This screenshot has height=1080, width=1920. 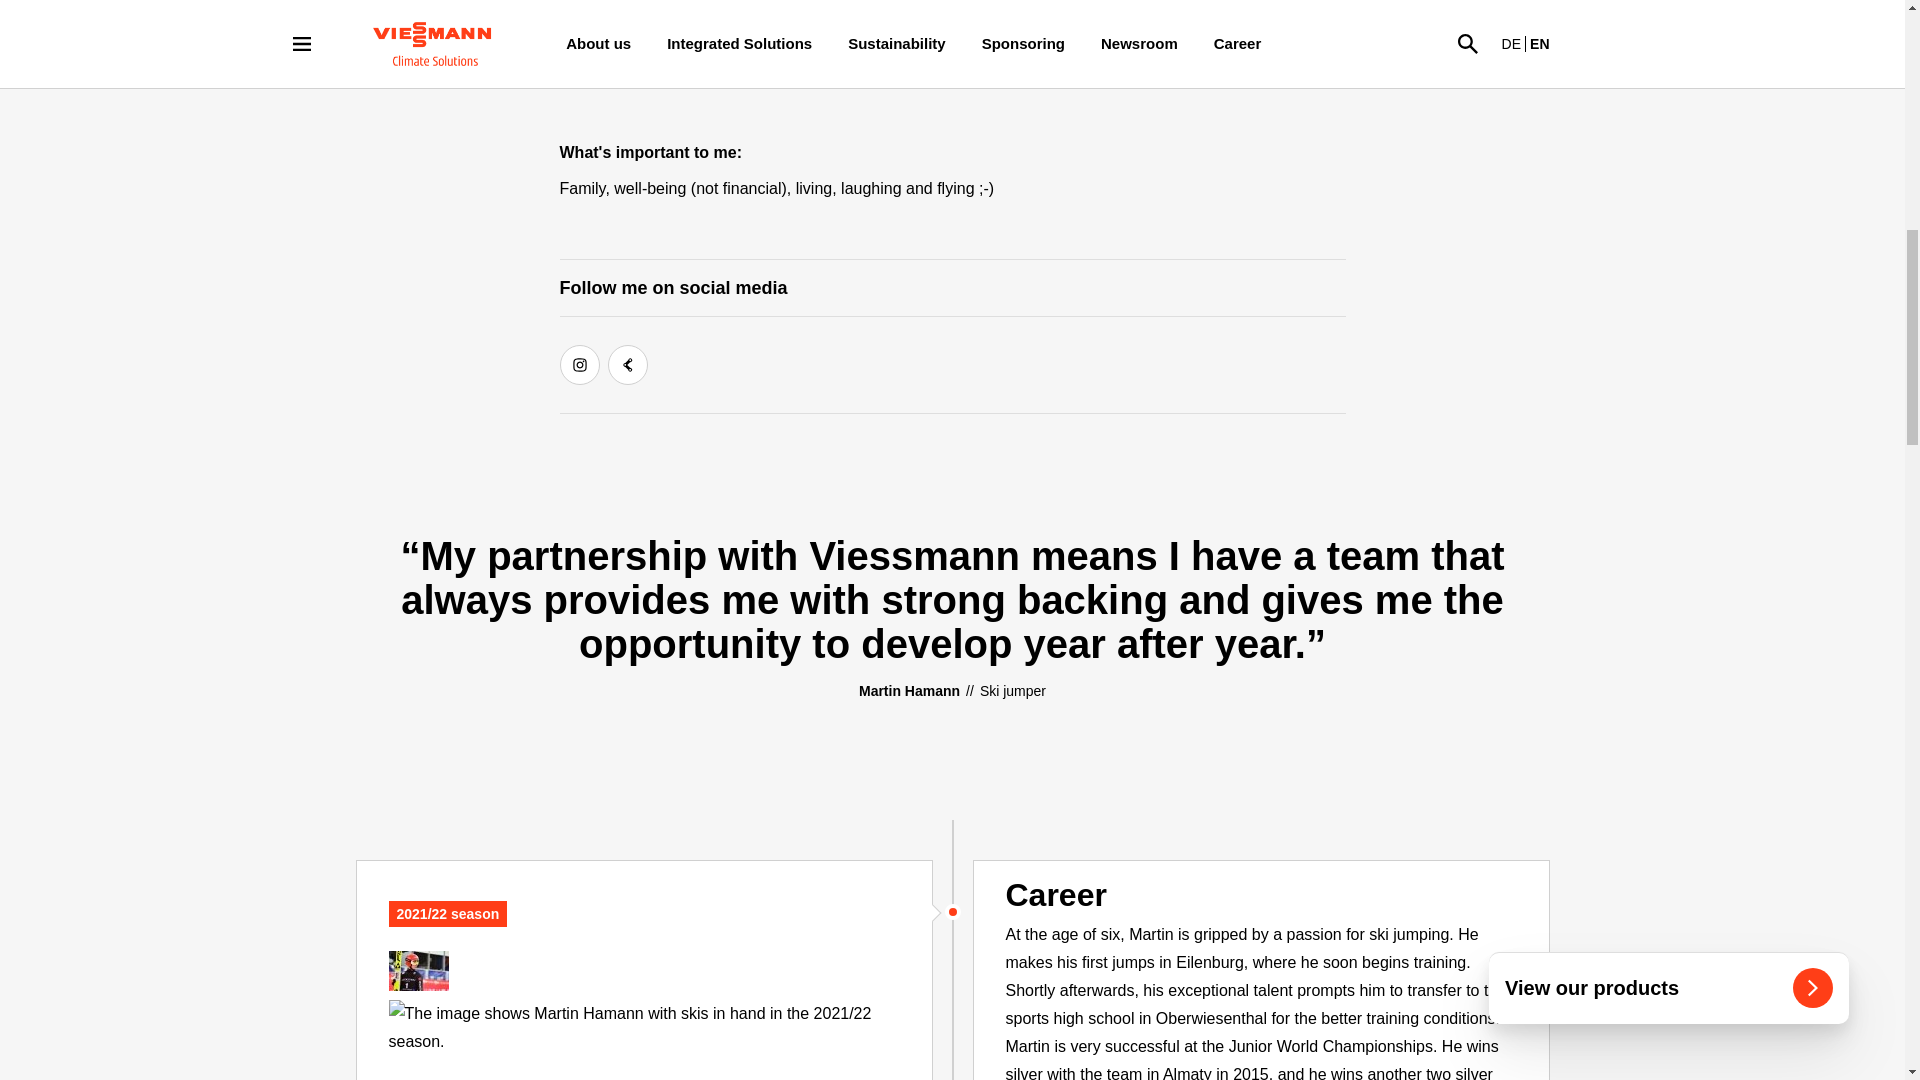 I want to click on Instagram, so click(x=580, y=364).